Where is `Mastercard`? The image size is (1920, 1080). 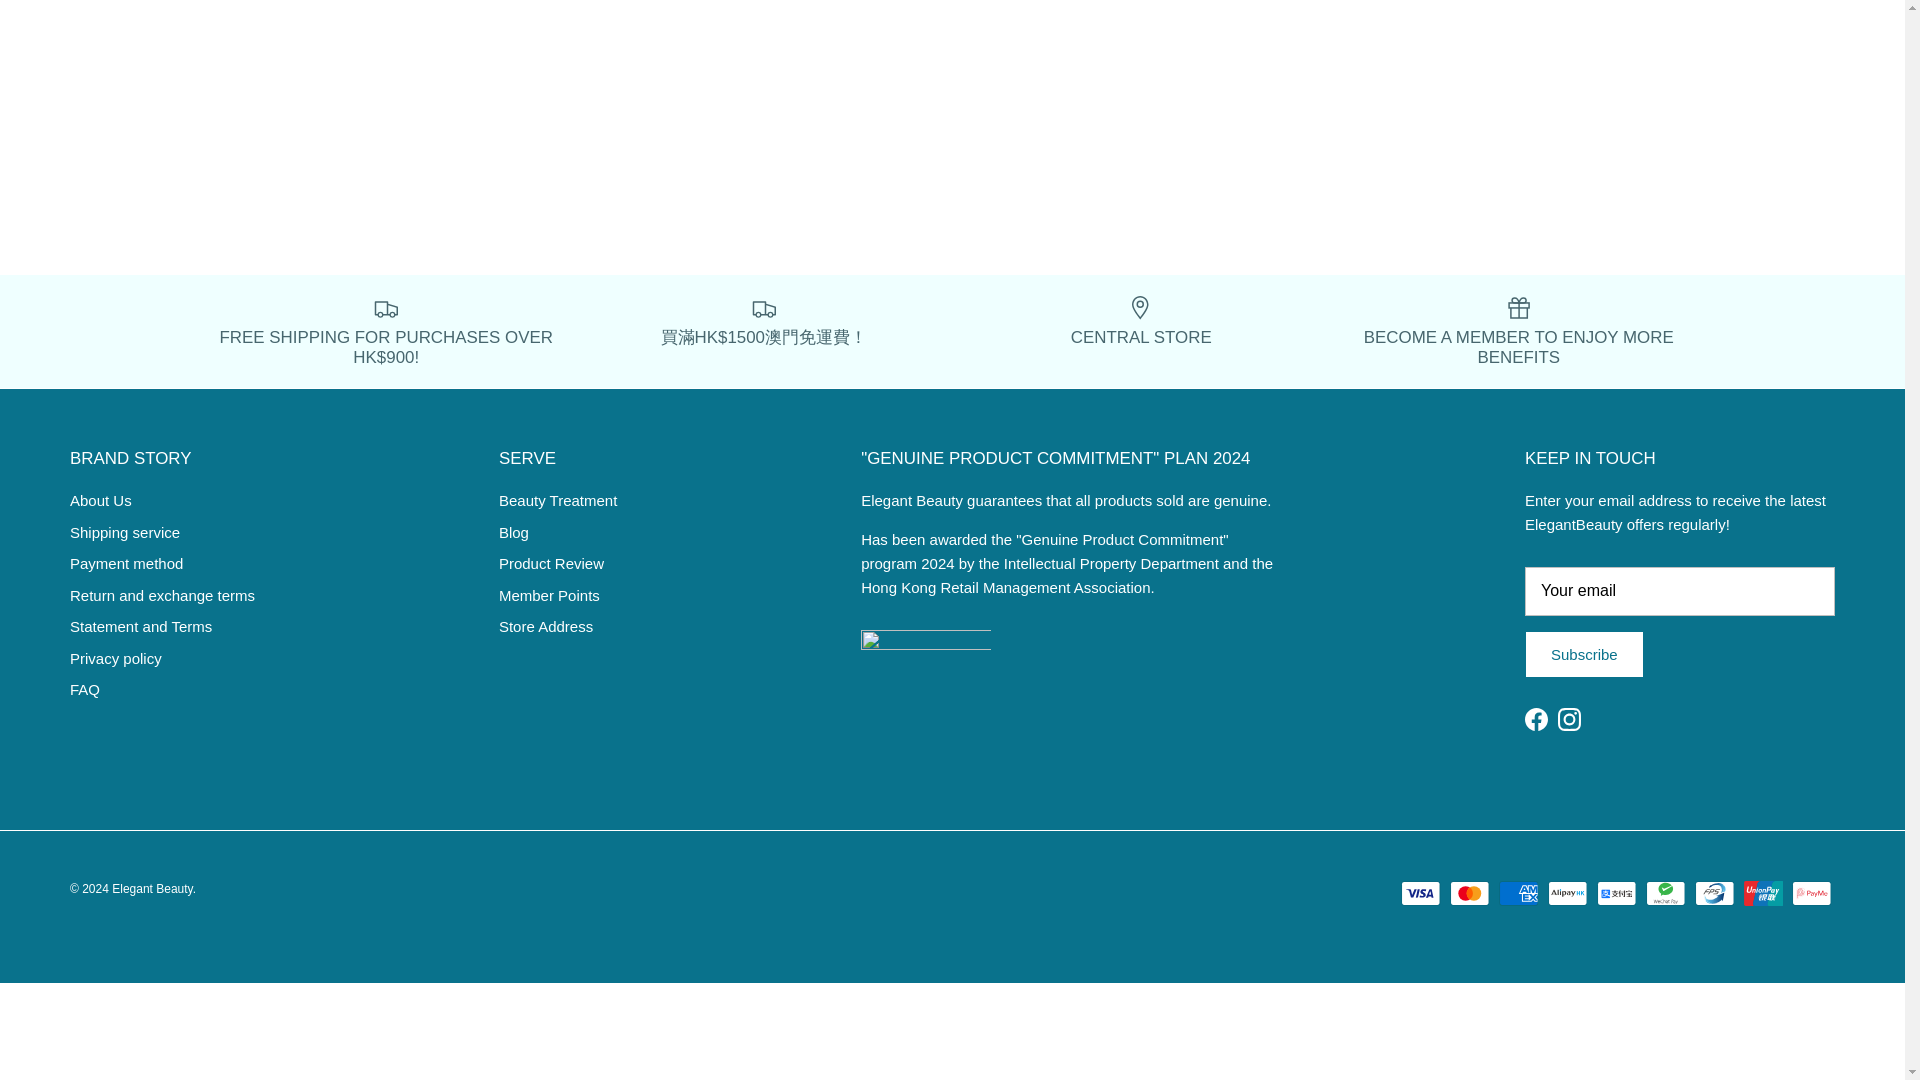
Mastercard is located at coordinates (1469, 894).